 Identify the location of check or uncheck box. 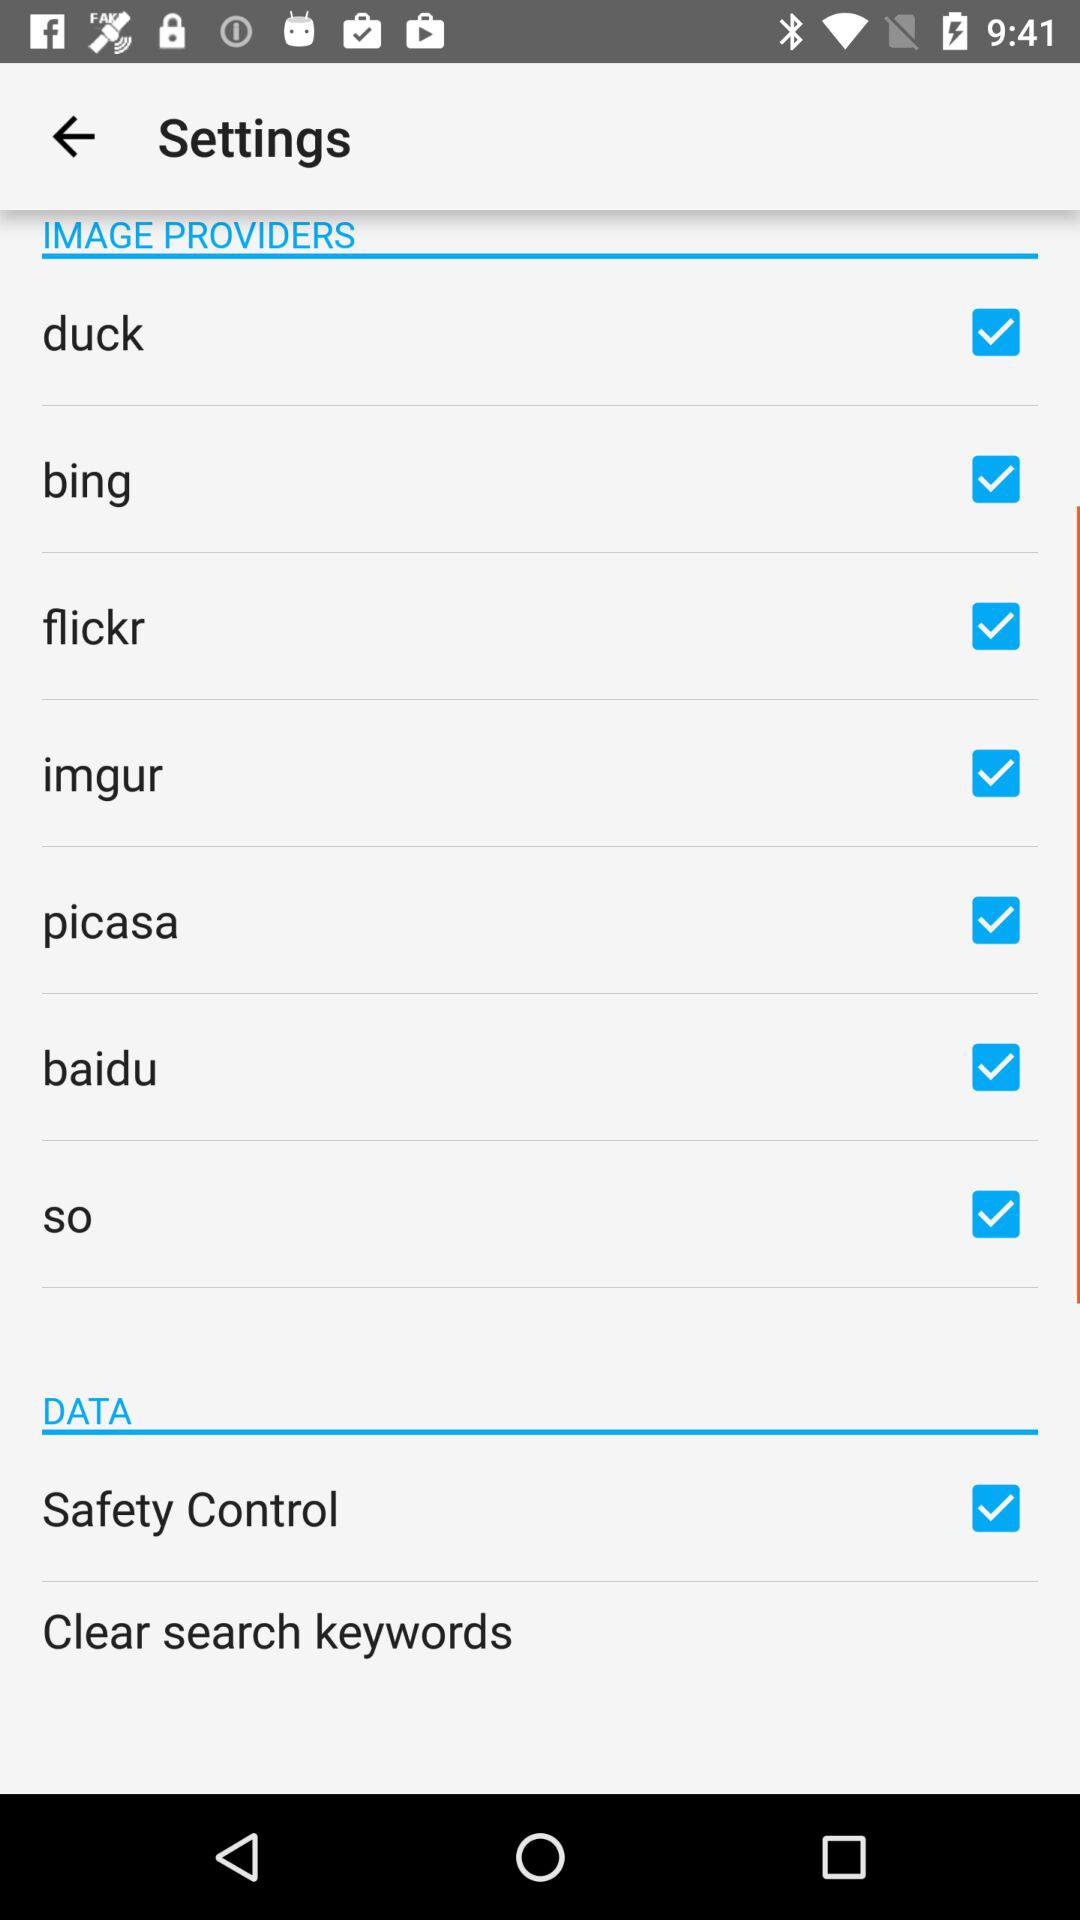
(996, 331).